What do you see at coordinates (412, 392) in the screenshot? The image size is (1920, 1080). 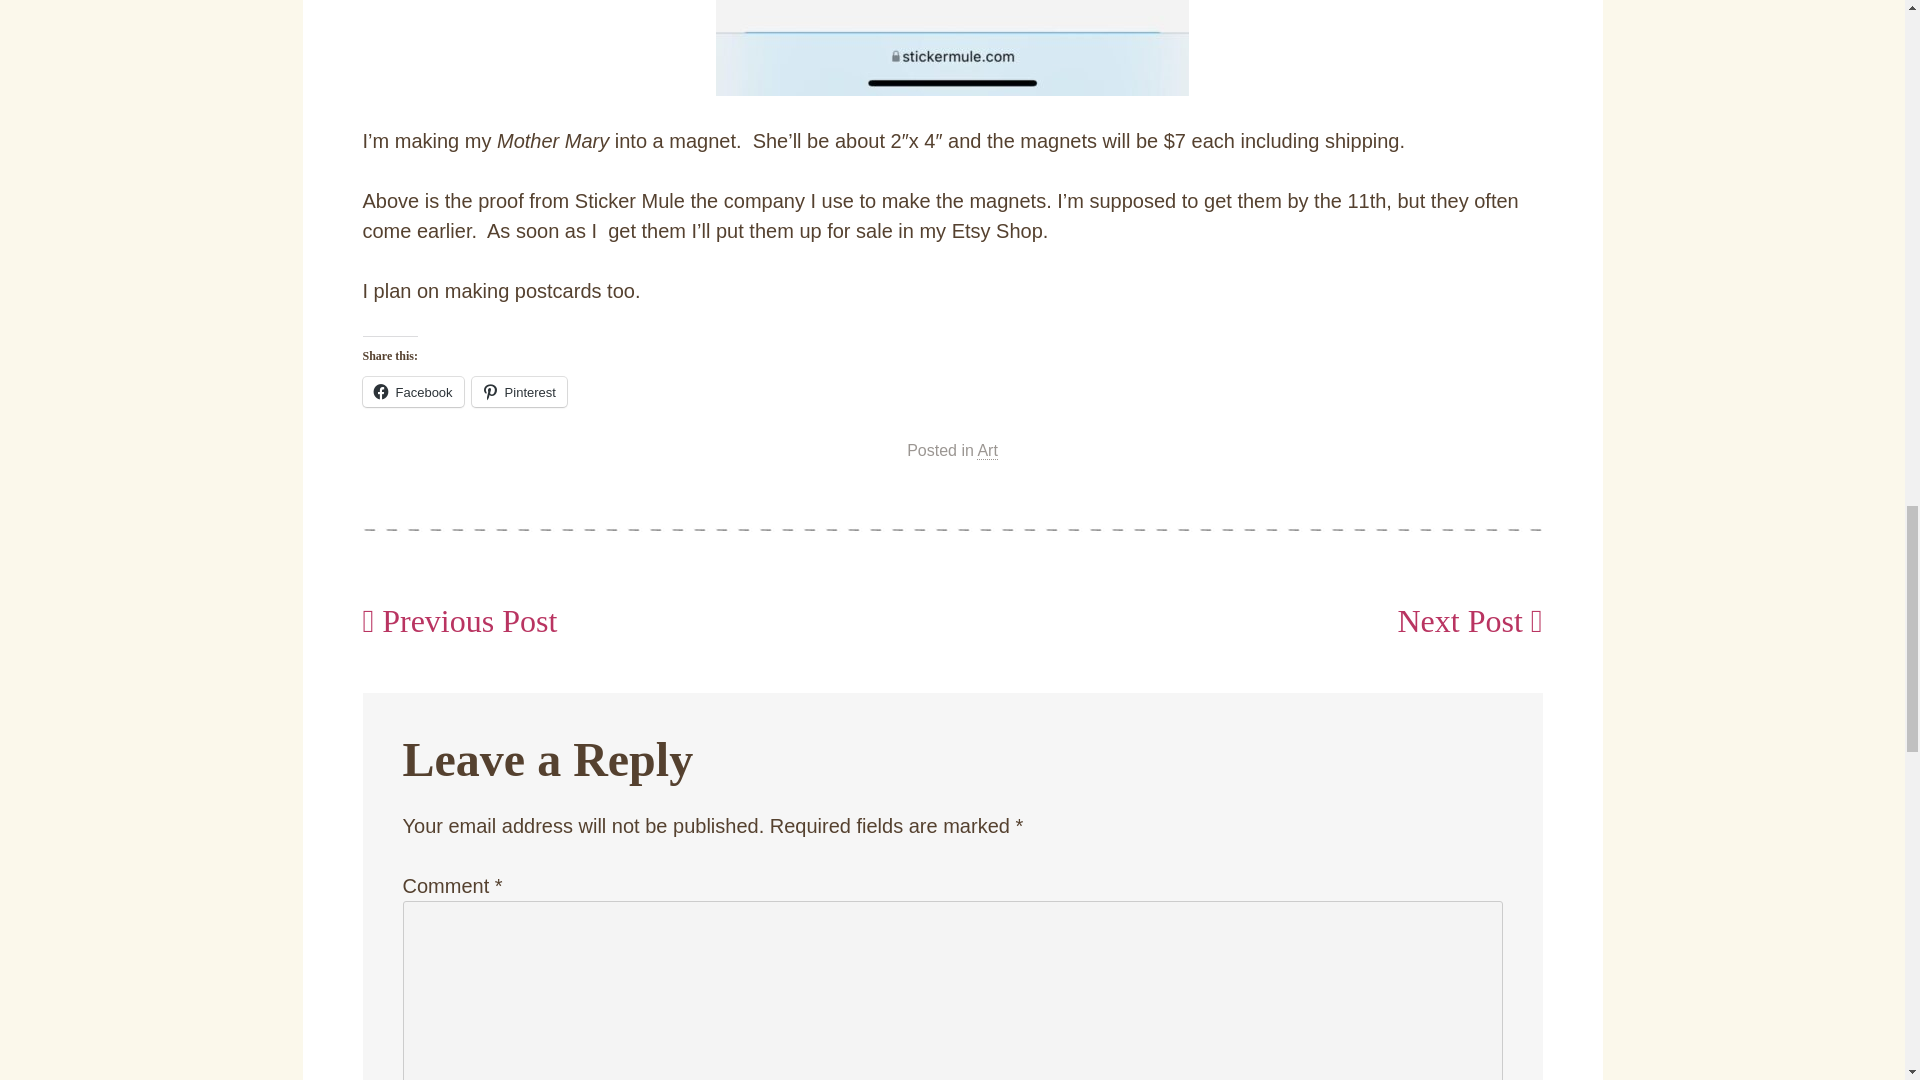 I see `Facebook` at bounding box center [412, 392].